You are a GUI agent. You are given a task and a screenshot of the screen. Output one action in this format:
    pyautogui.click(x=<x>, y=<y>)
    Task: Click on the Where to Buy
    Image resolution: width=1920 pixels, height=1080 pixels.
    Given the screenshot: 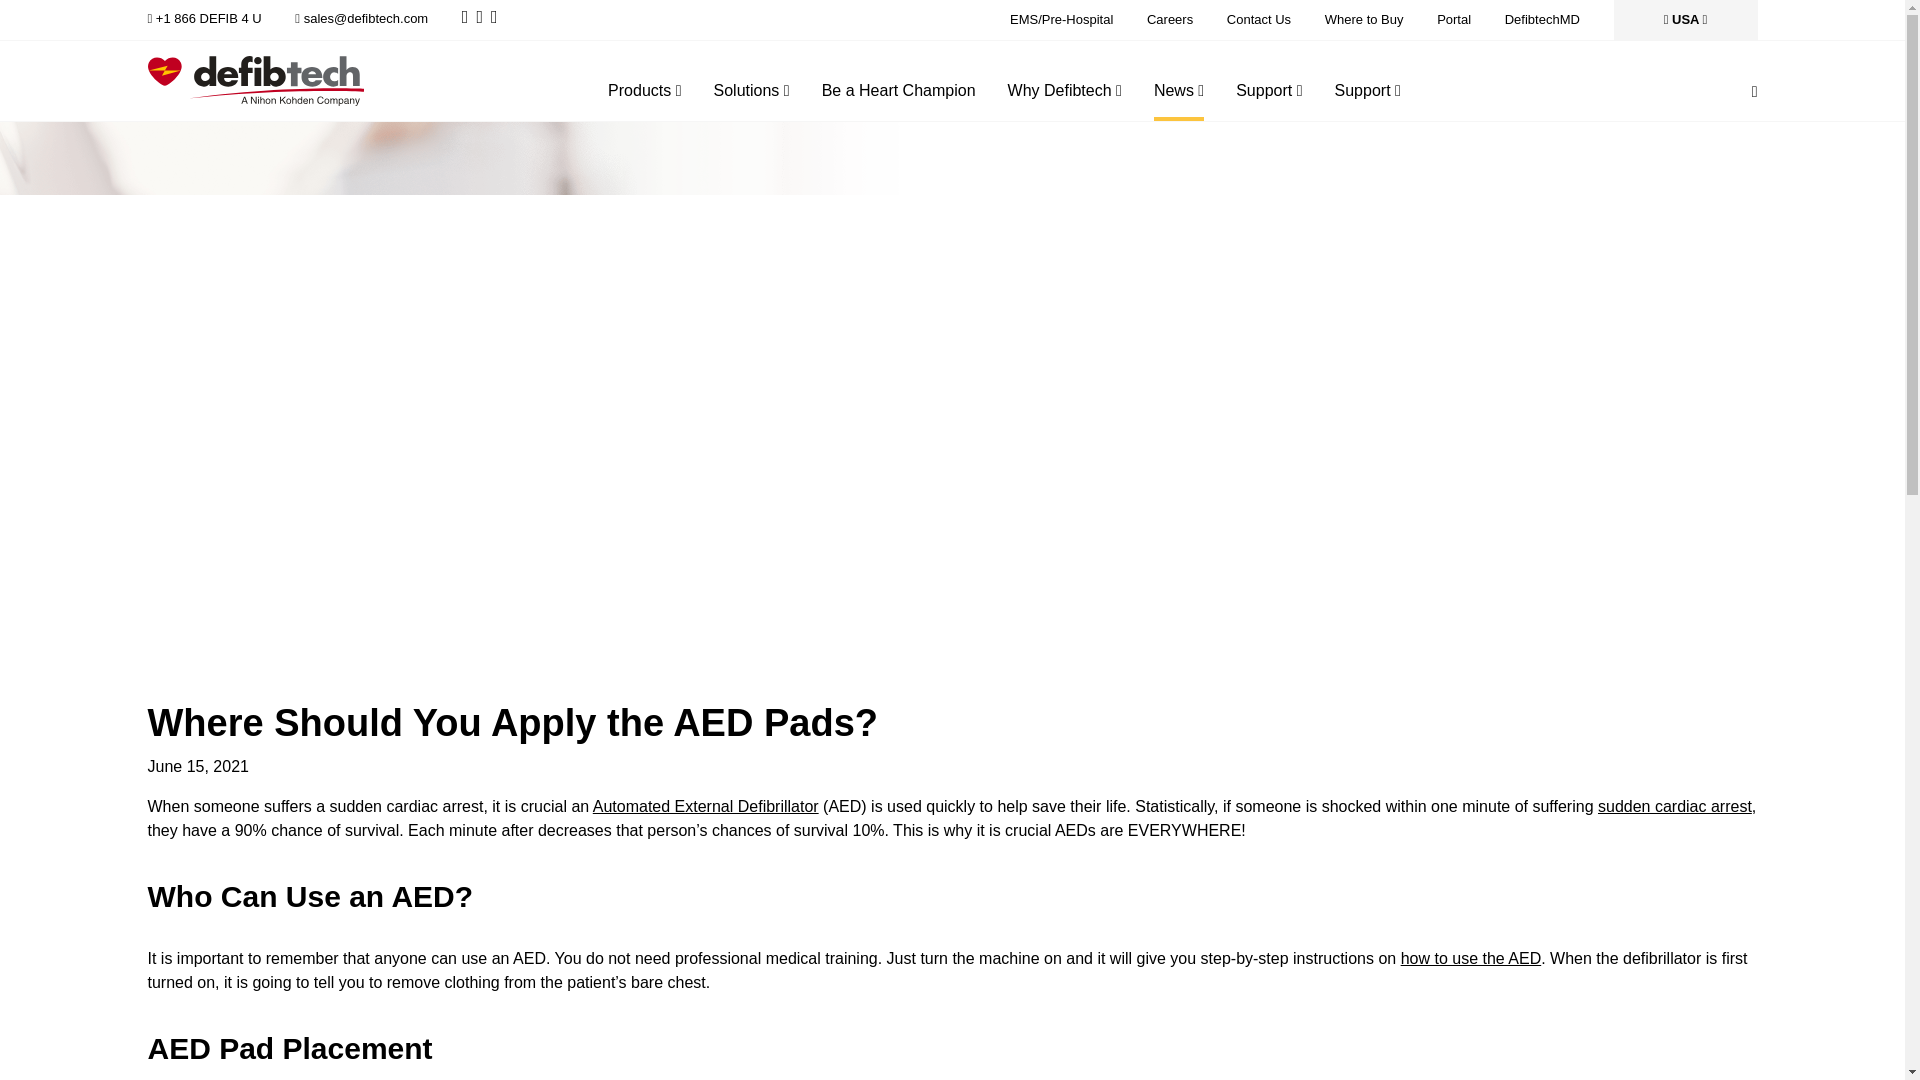 What is the action you would take?
    pyautogui.click(x=1364, y=18)
    